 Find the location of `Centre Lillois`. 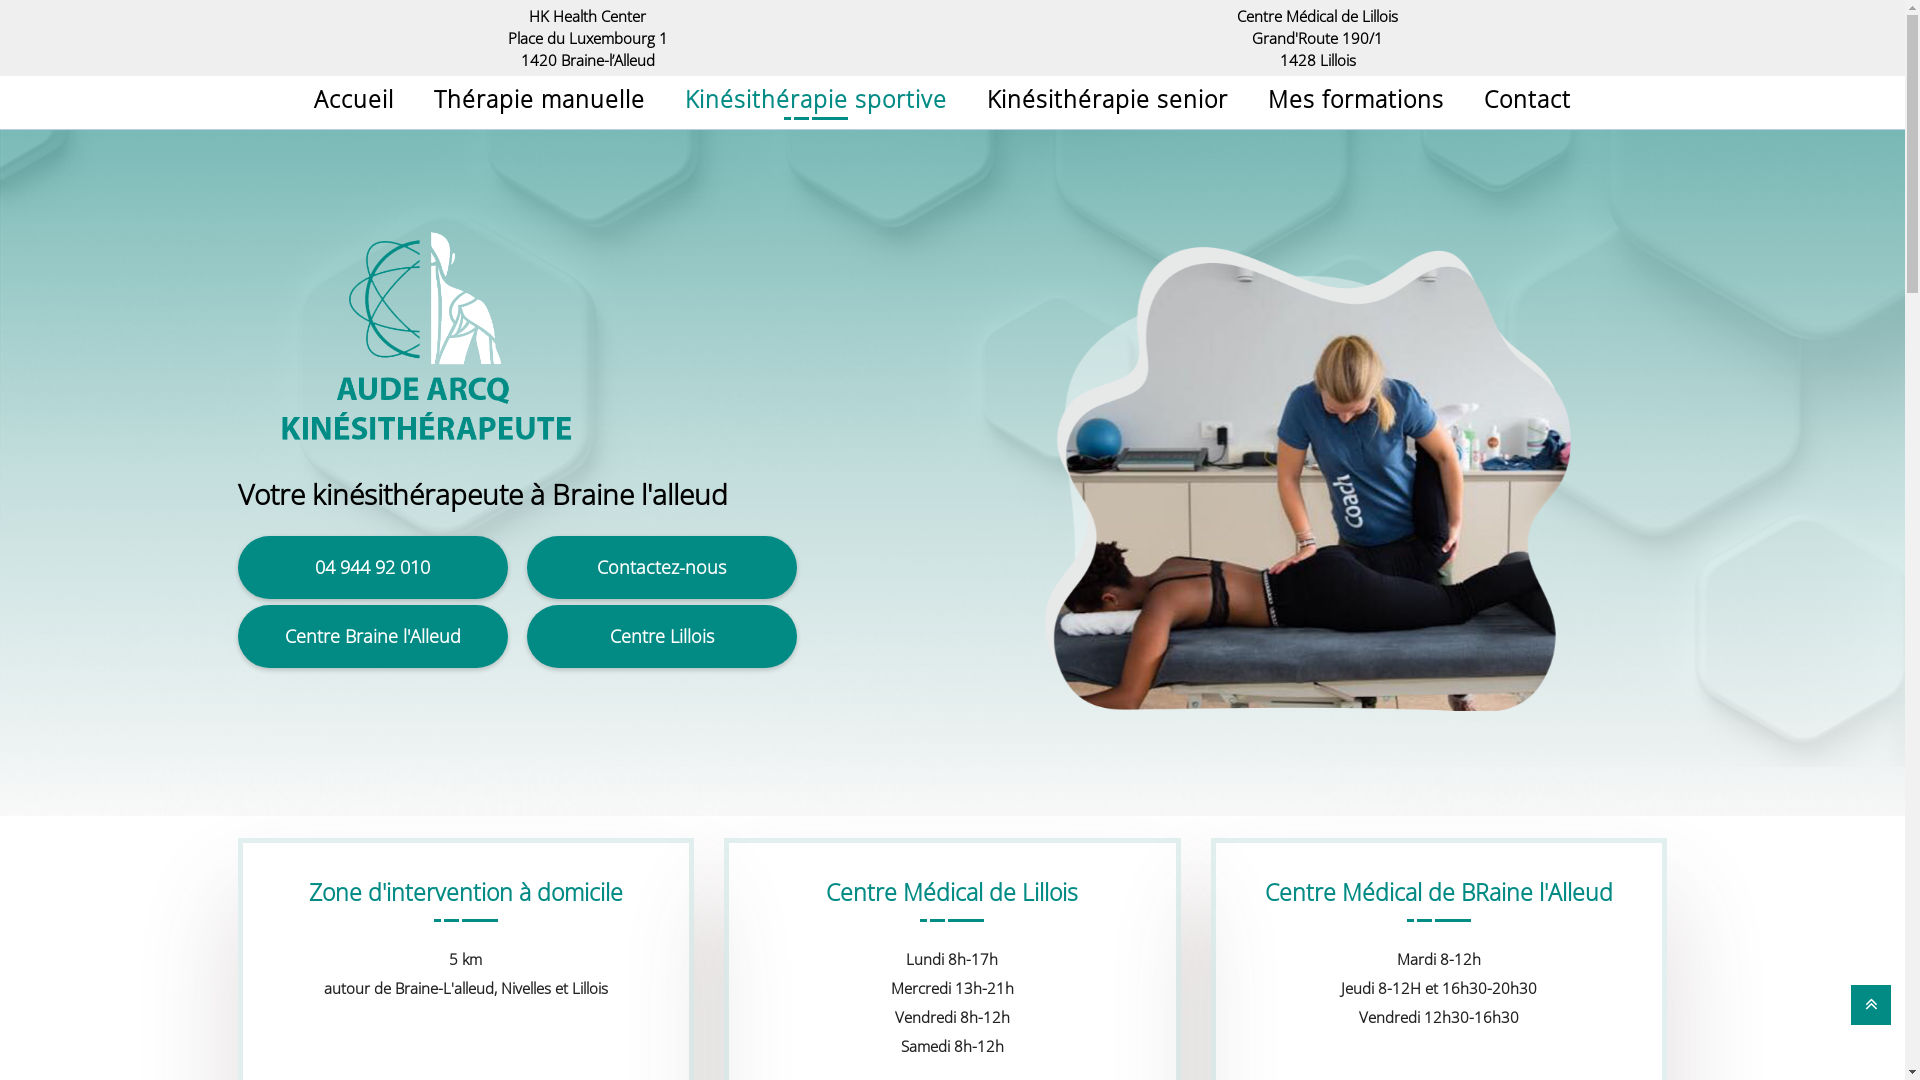

Centre Lillois is located at coordinates (661, 636).